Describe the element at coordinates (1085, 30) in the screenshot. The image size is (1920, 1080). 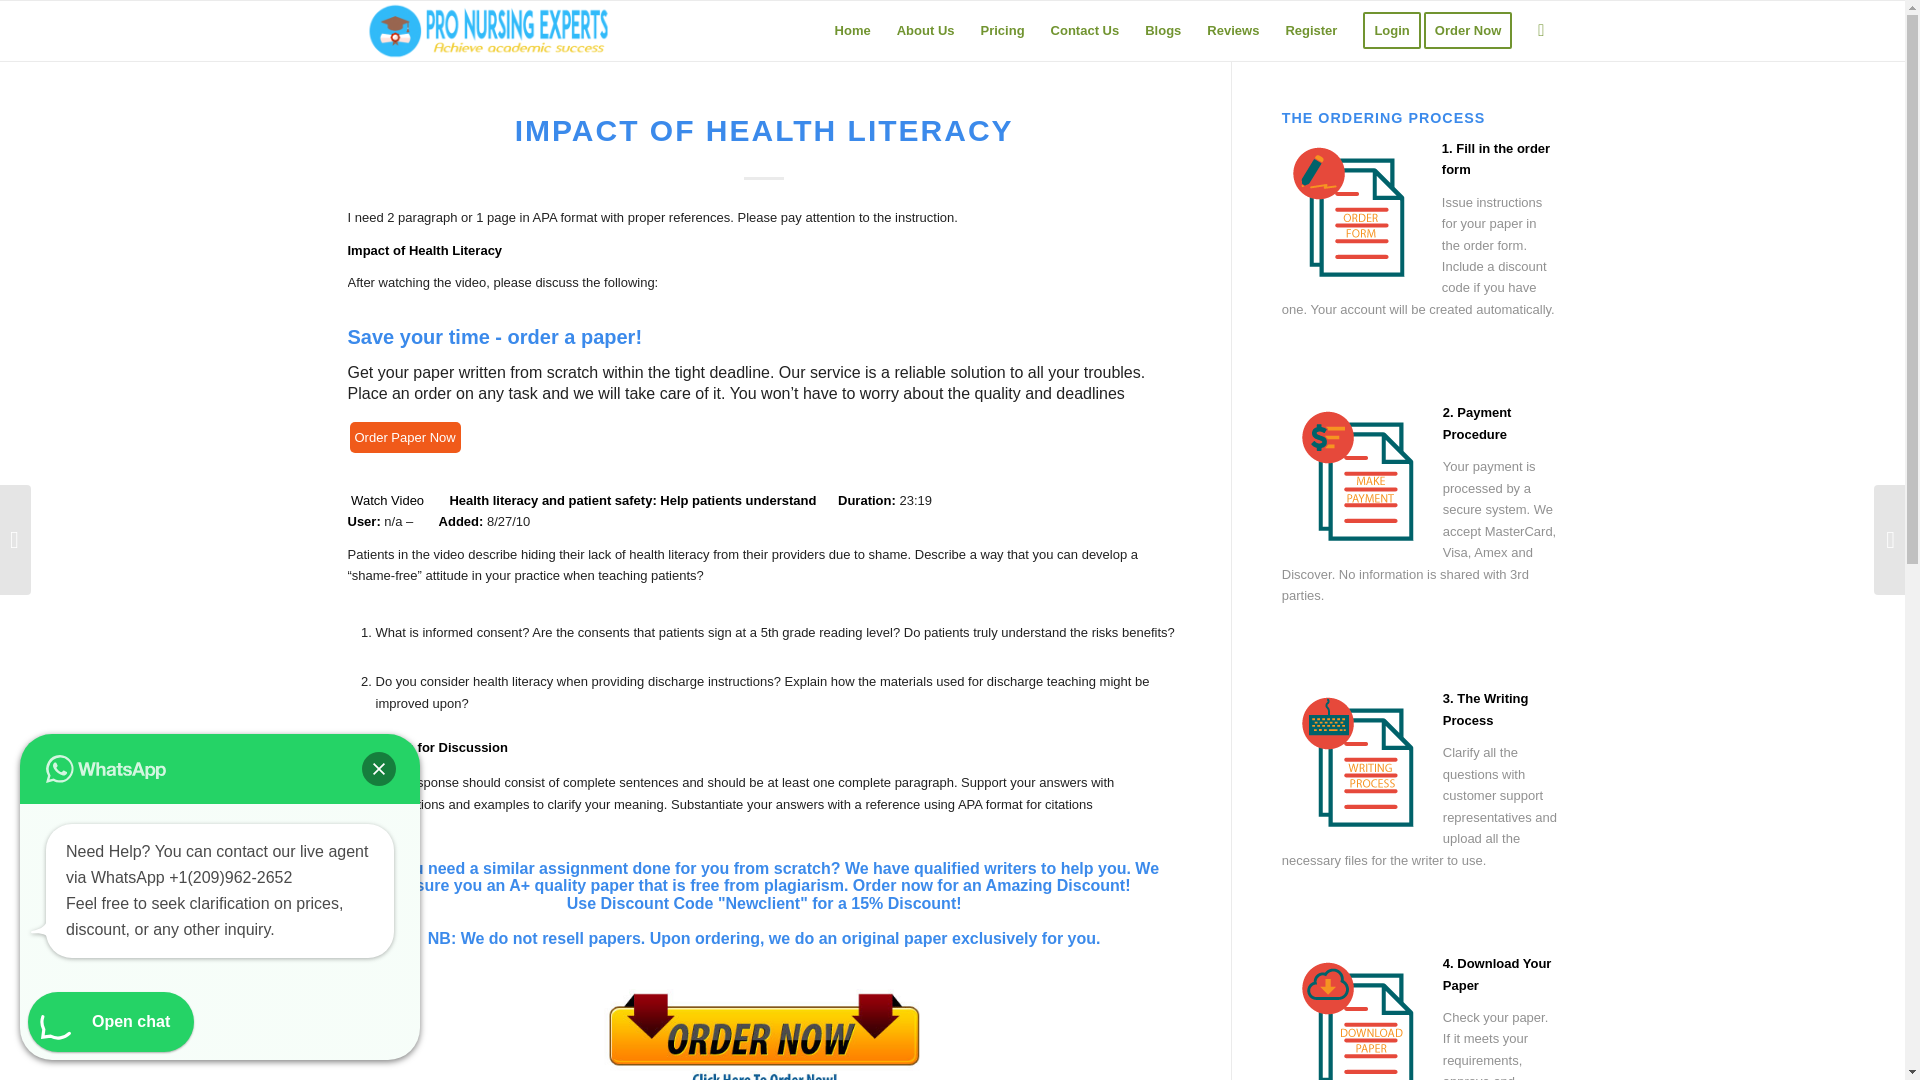
I see `Contact Us` at that location.